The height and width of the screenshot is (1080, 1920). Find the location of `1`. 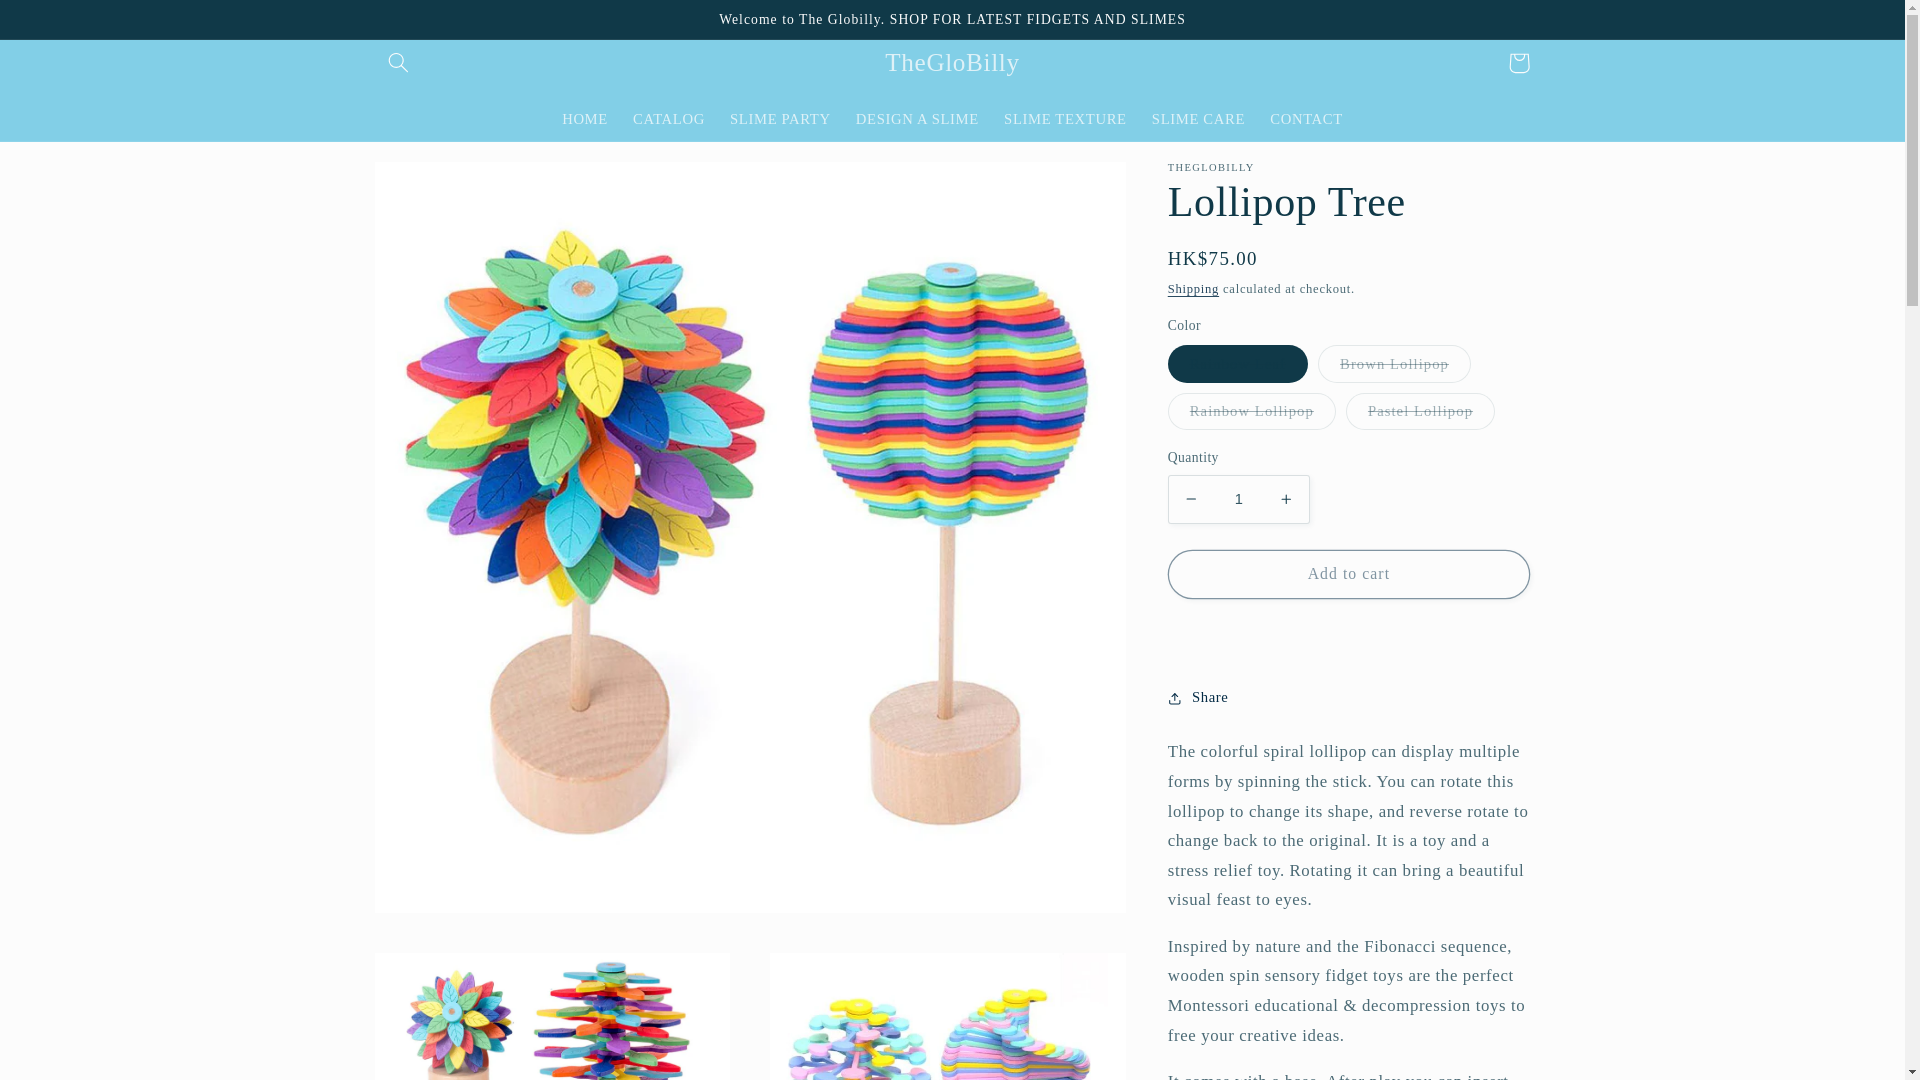

1 is located at coordinates (1238, 499).